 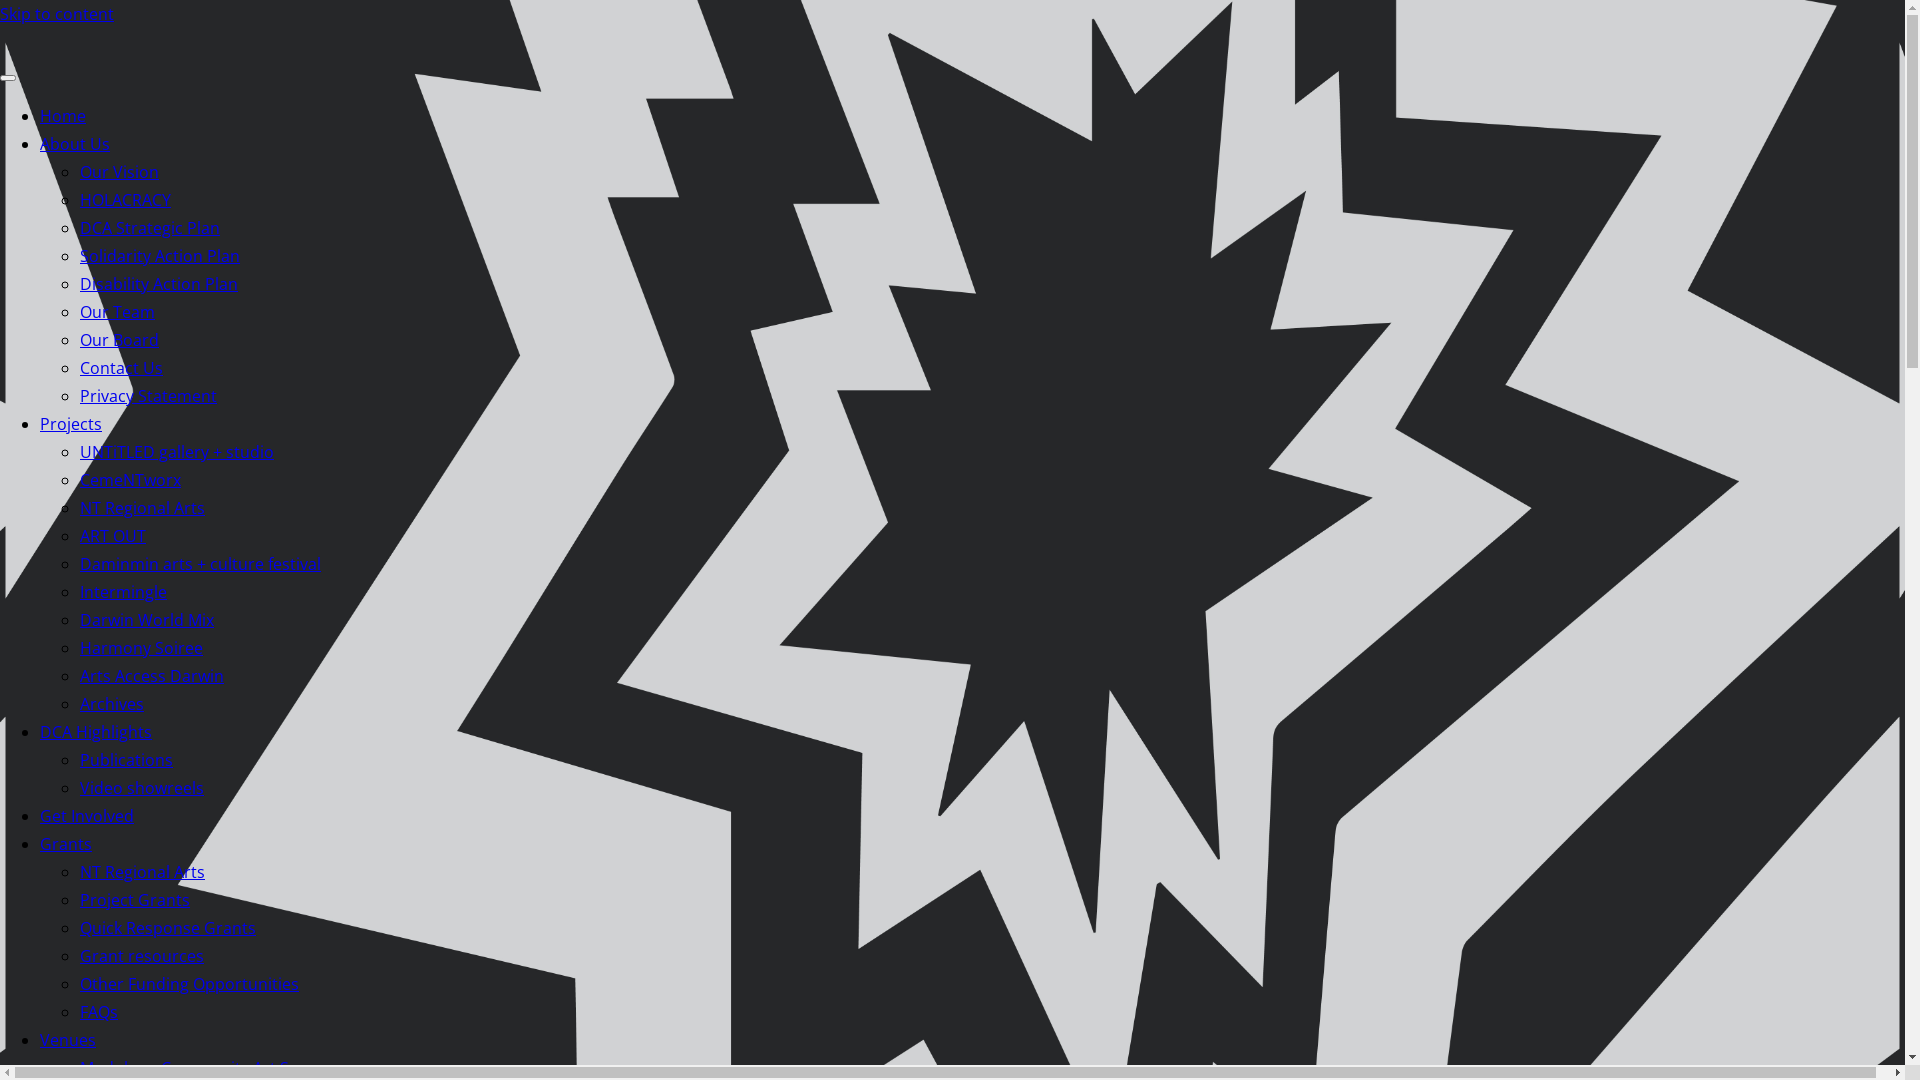 I want to click on Arts Access Darwin, so click(x=152, y=676).